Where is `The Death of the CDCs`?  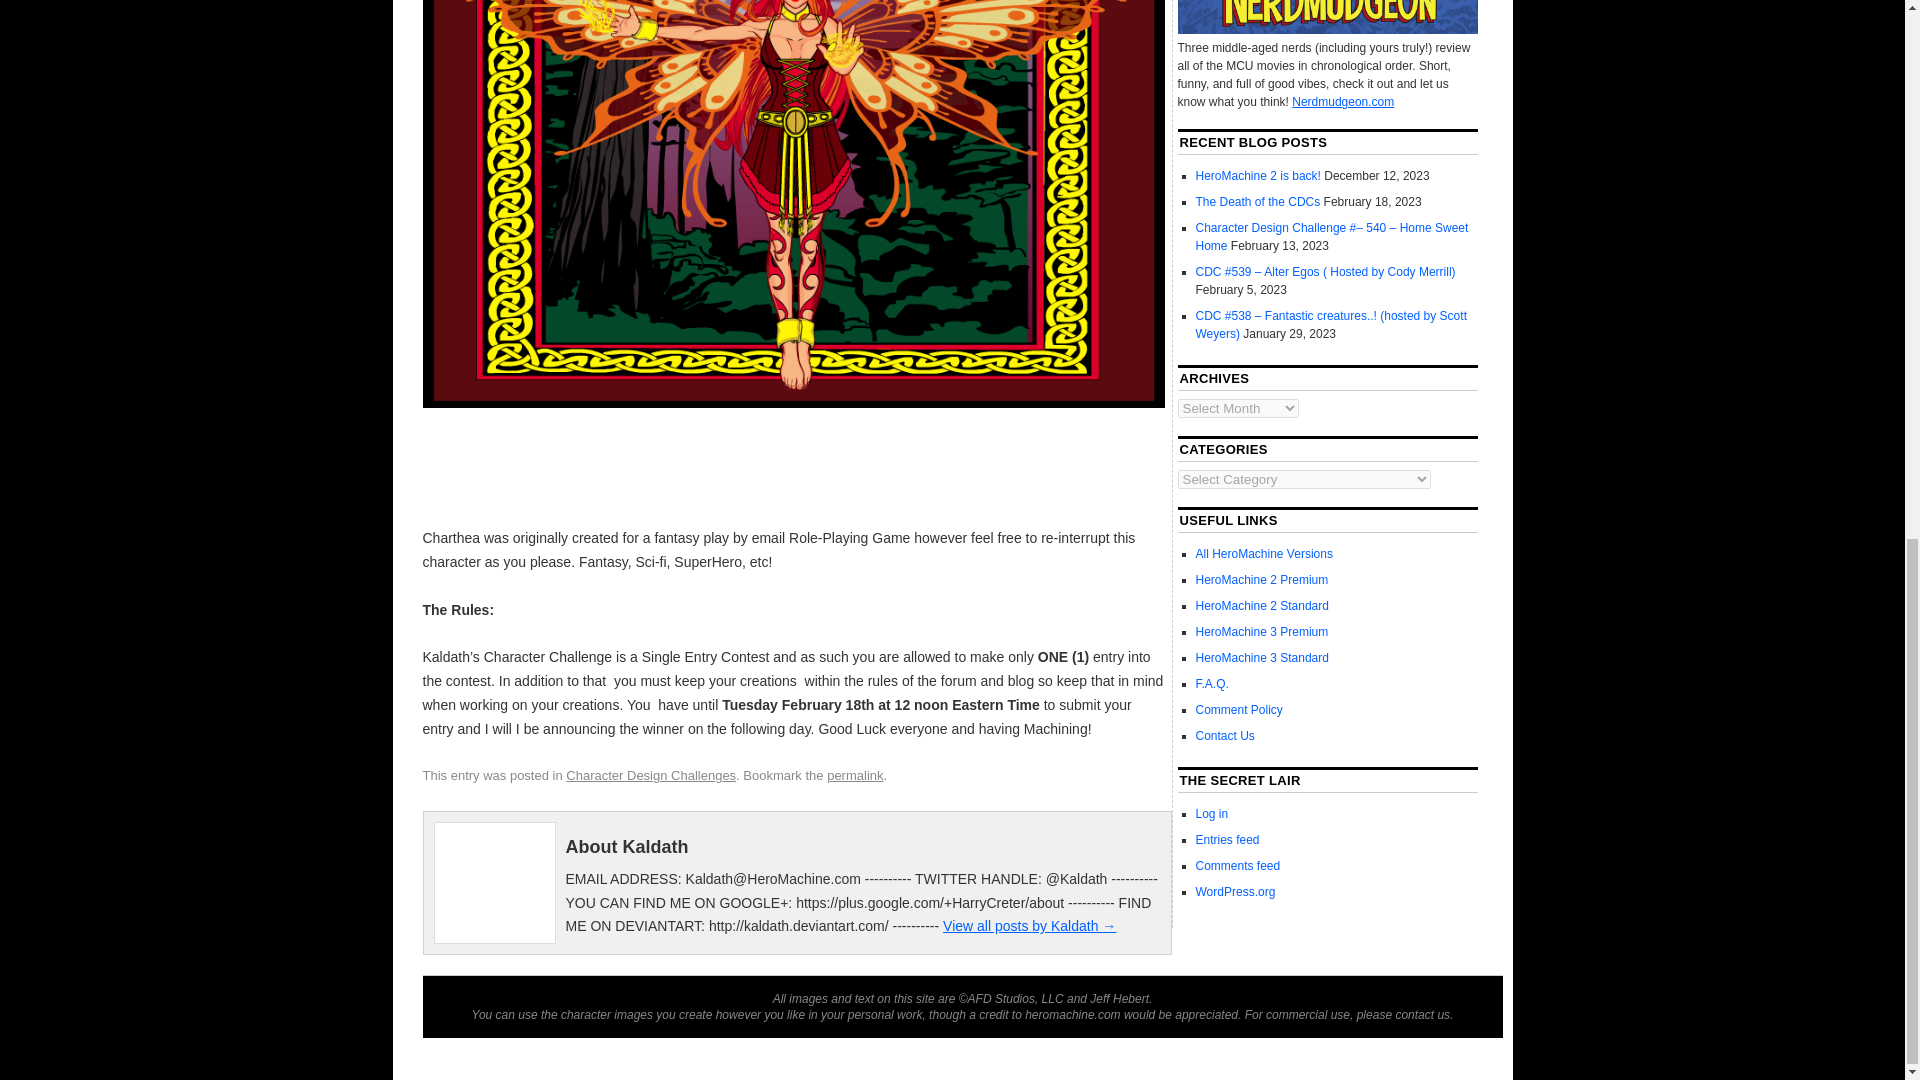 The Death of the CDCs is located at coordinates (1258, 202).